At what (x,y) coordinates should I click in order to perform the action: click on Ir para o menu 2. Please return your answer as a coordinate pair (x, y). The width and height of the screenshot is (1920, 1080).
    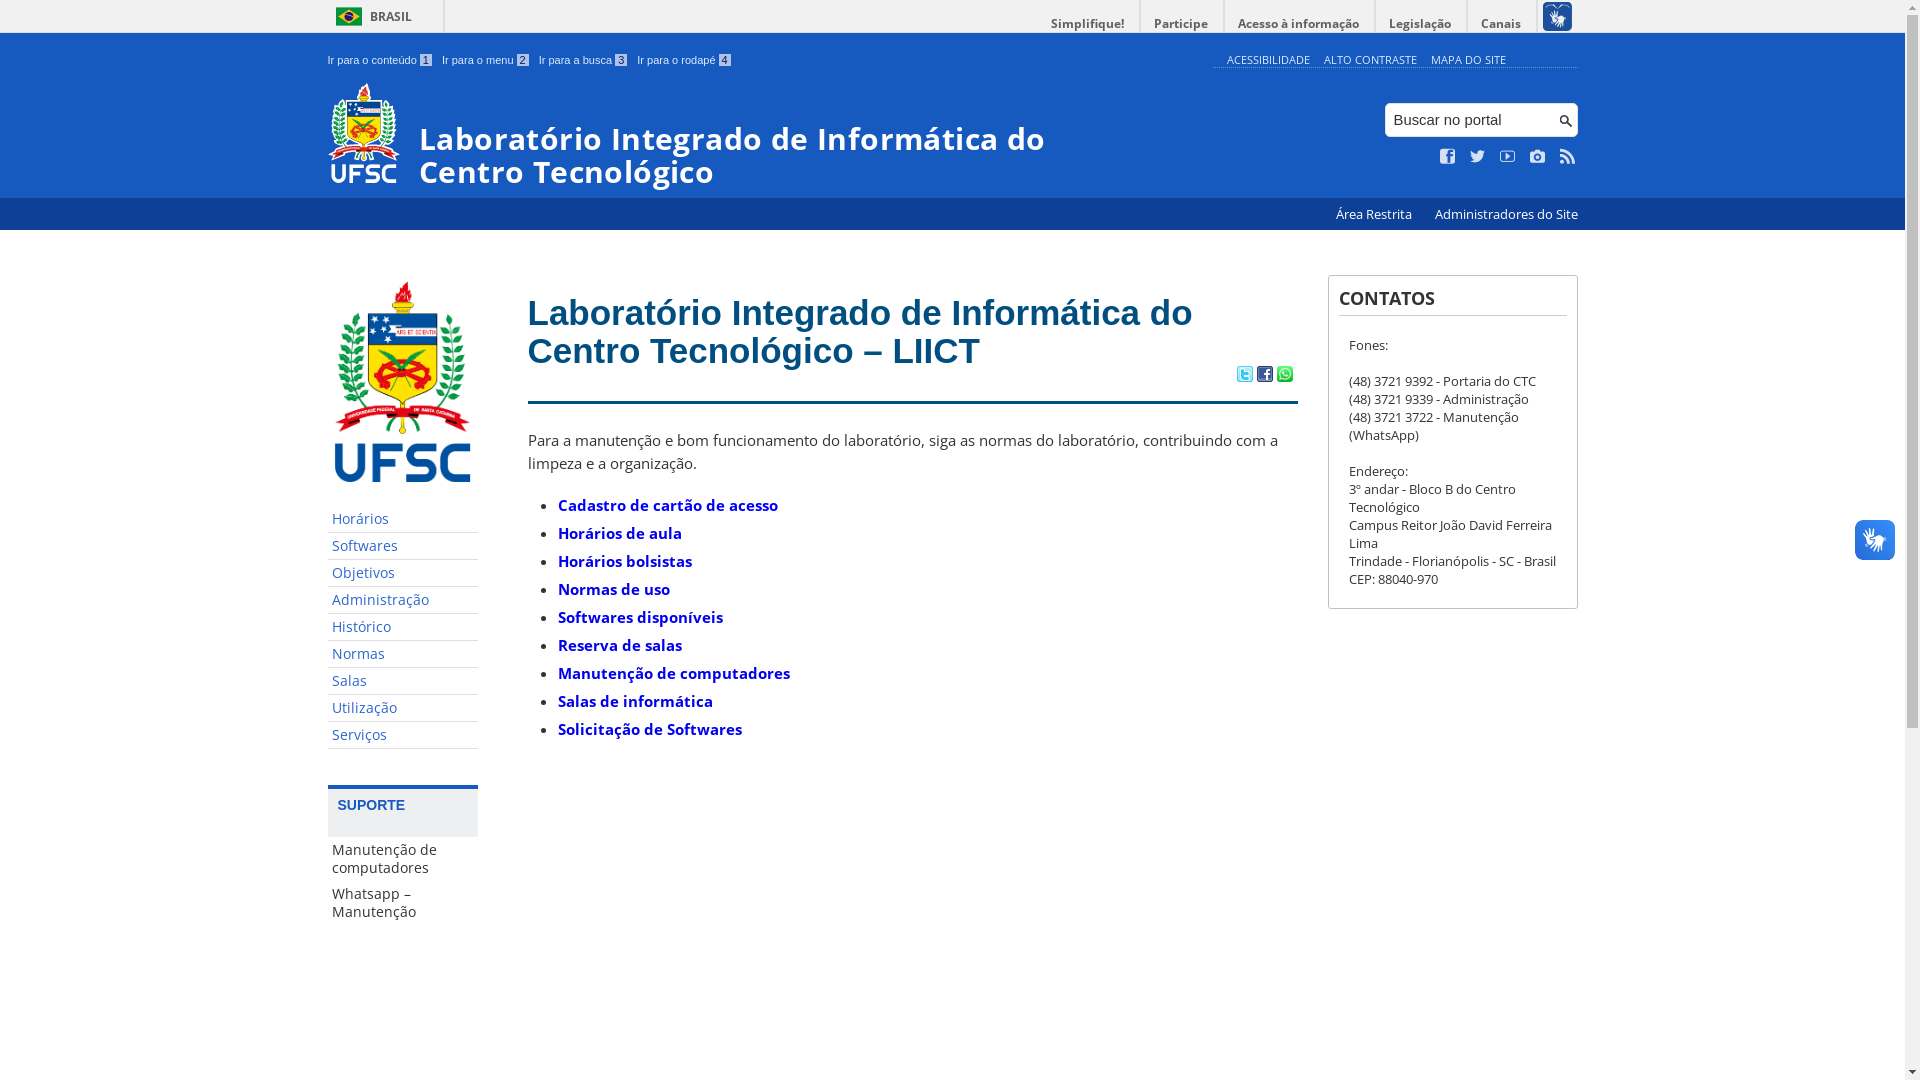
    Looking at the image, I should click on (486, 60).